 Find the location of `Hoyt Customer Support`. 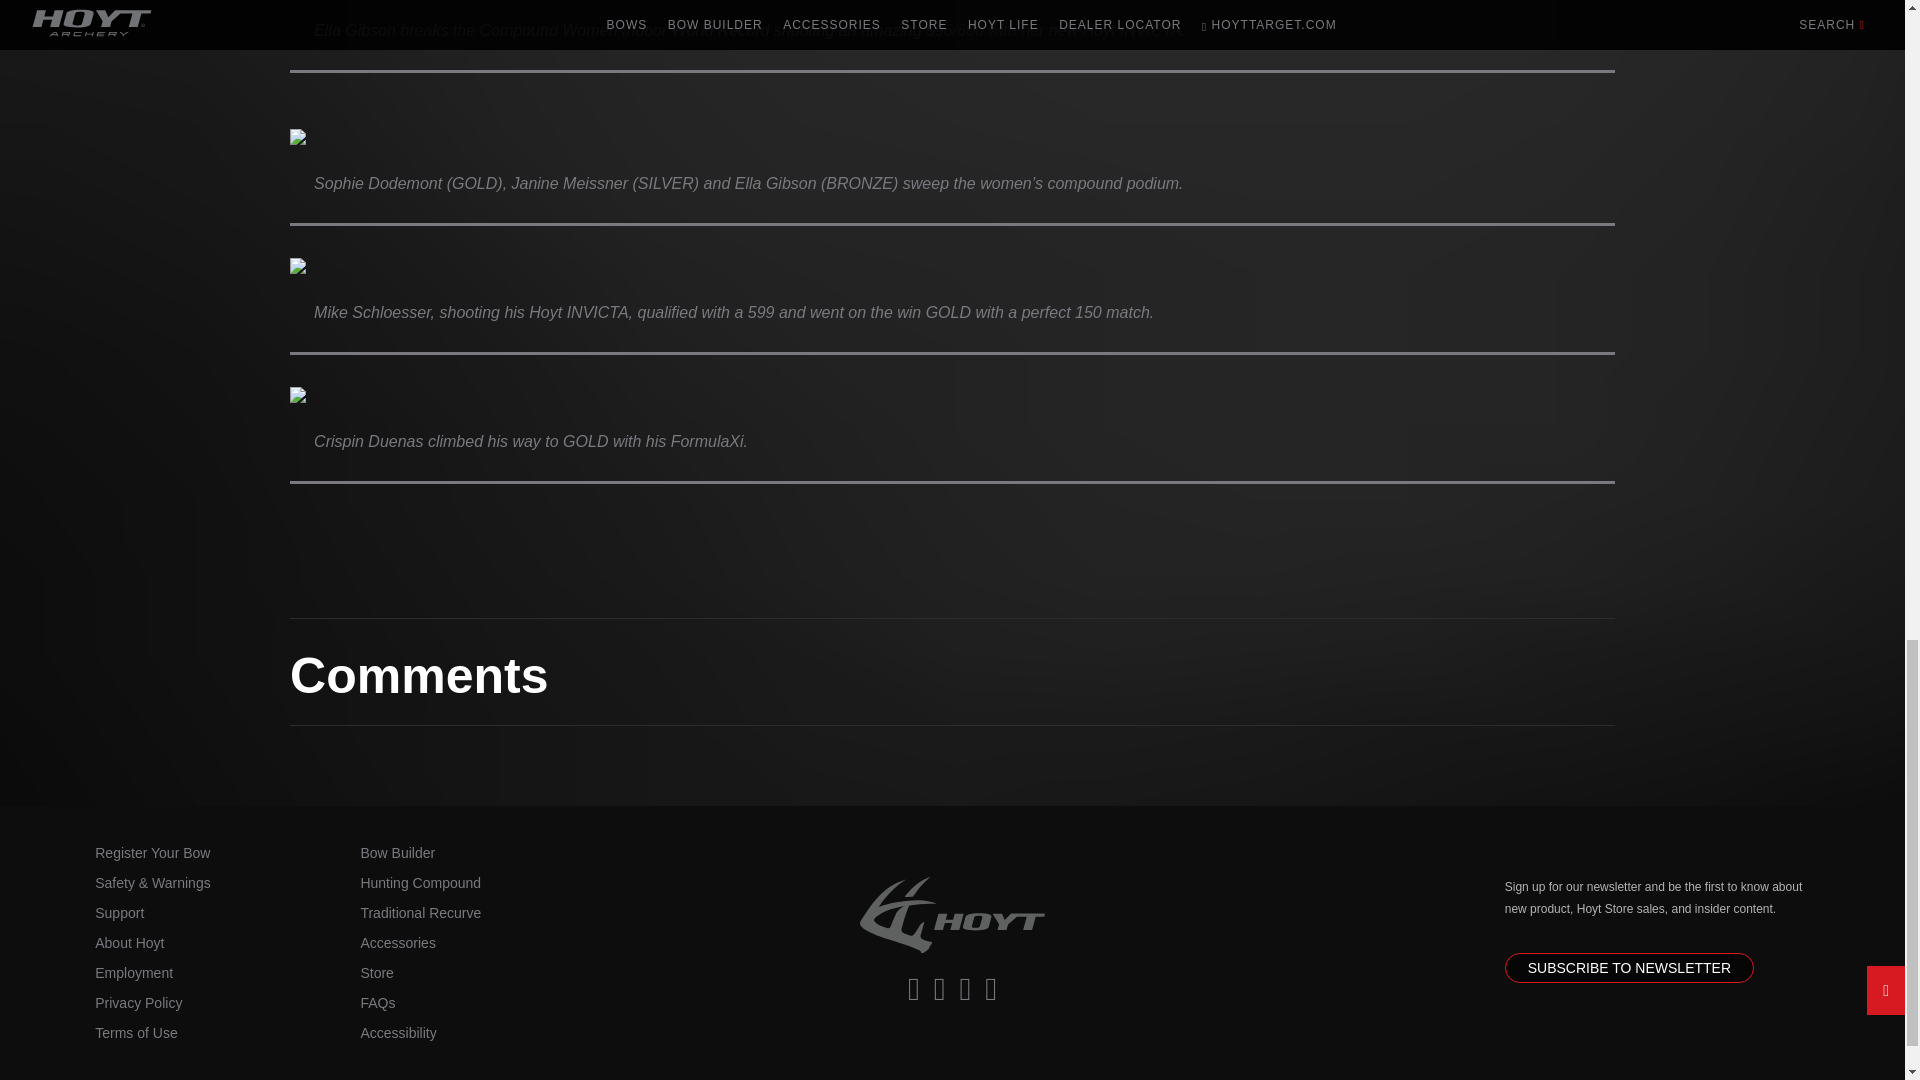

Hoyt Customer Support is located at coordinates (119, 913).